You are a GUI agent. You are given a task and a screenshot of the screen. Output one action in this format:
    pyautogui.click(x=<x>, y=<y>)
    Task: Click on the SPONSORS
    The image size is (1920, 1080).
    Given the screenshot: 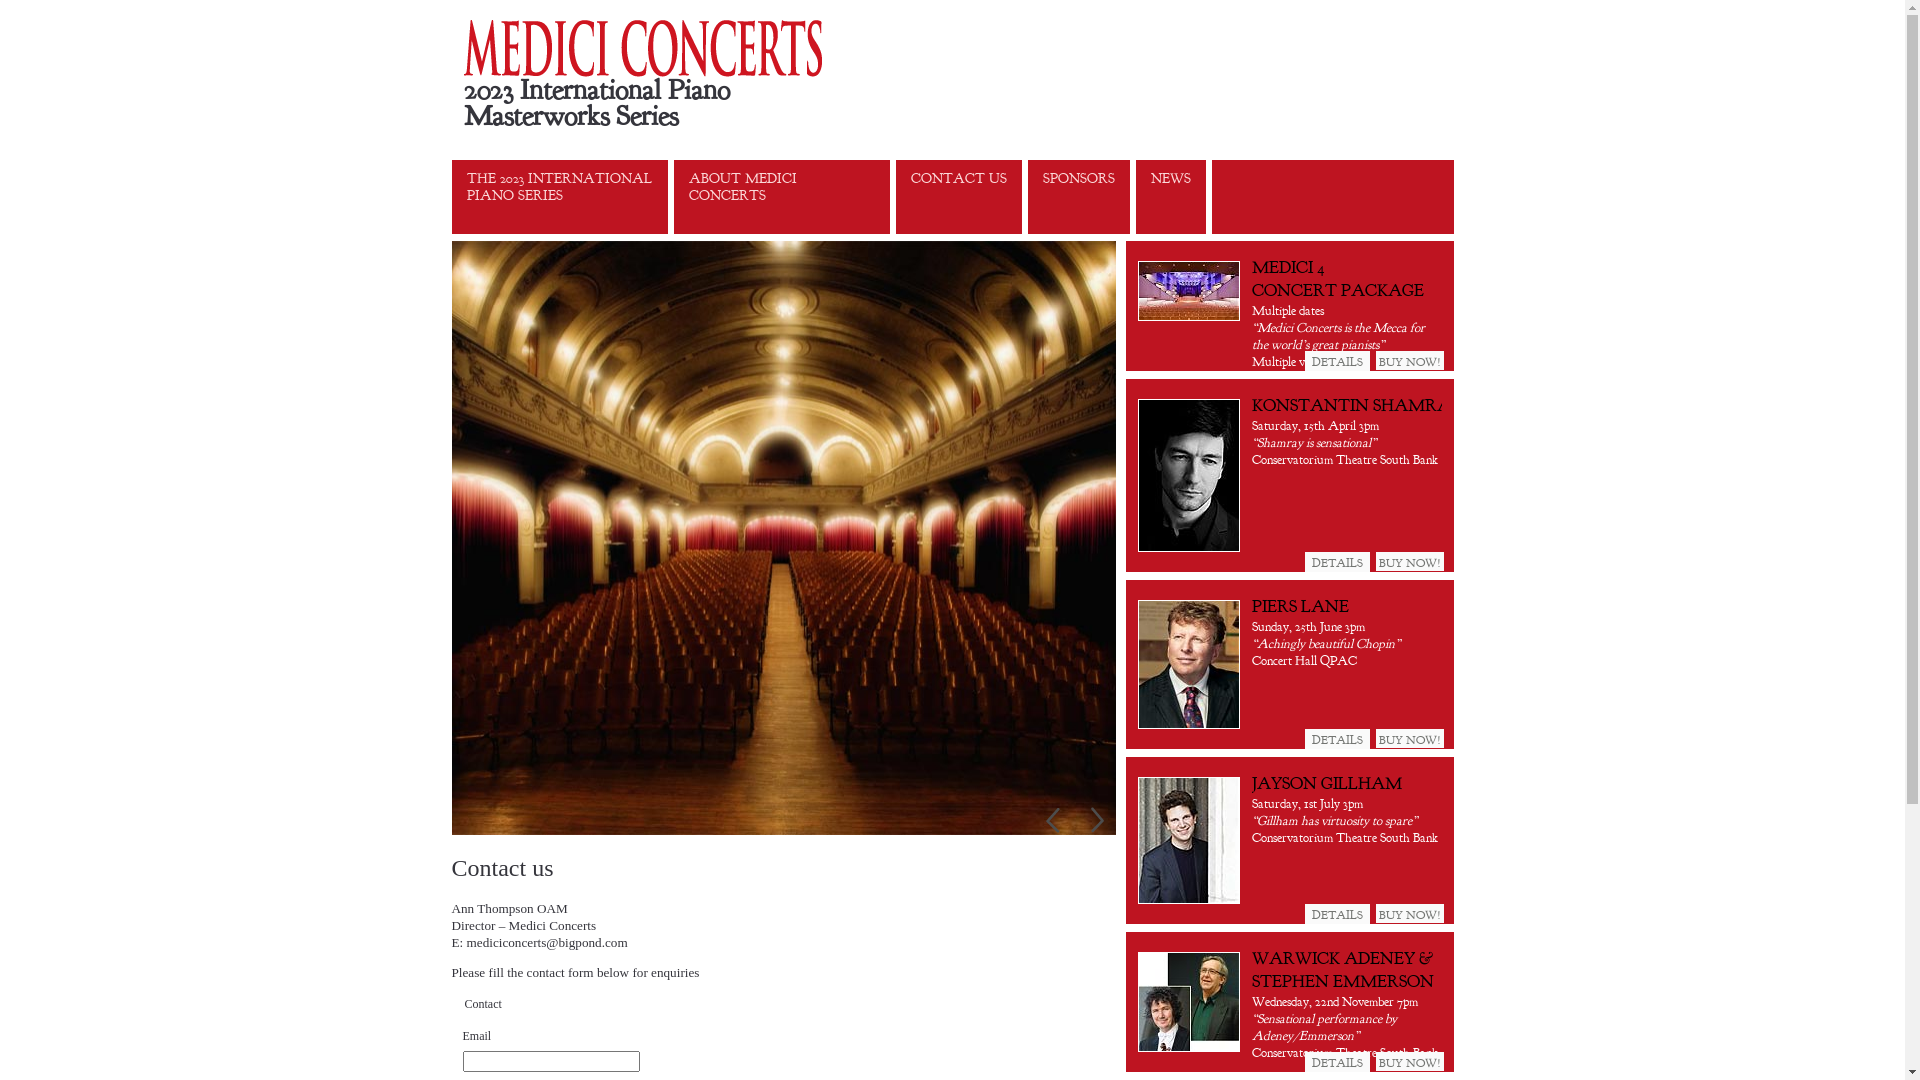 What is the action you would take?
    pyautogui.click(x=1079, y=197)
    